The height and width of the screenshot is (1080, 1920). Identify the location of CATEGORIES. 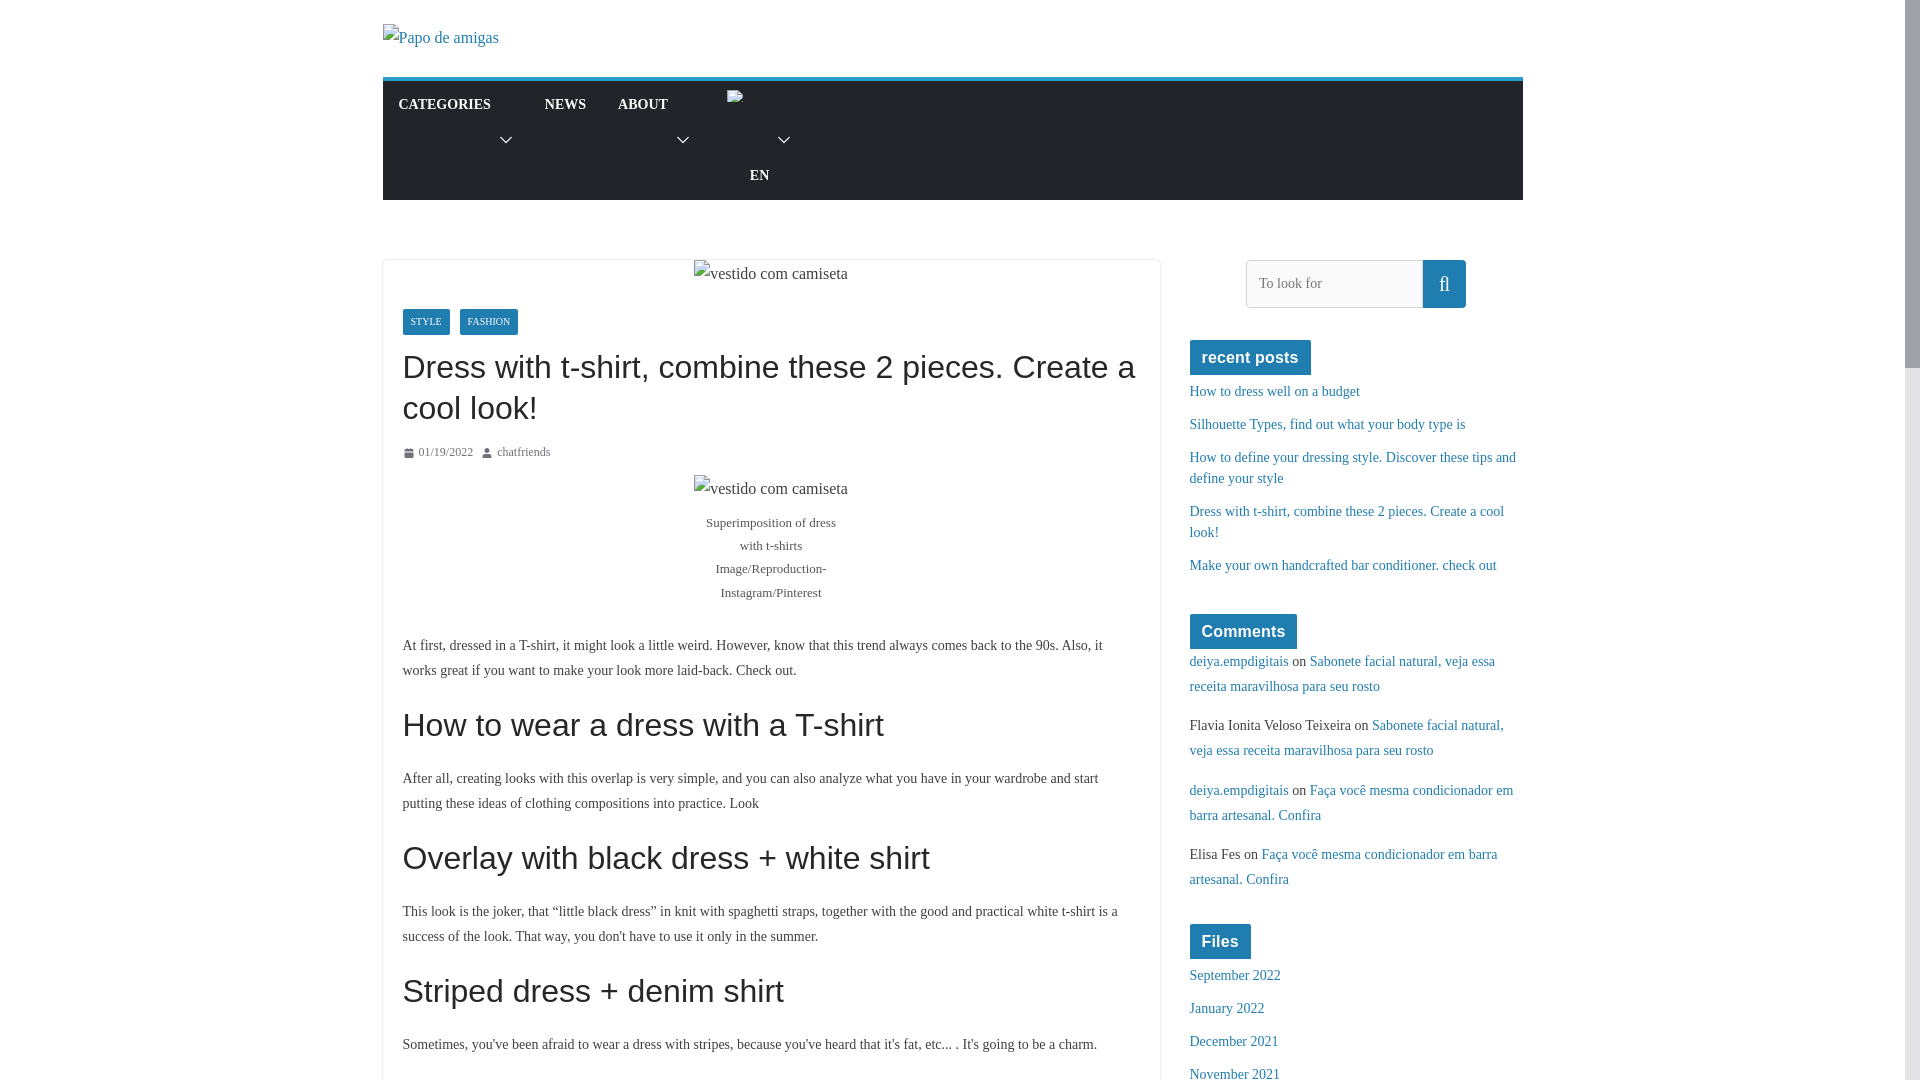
(443, 140).